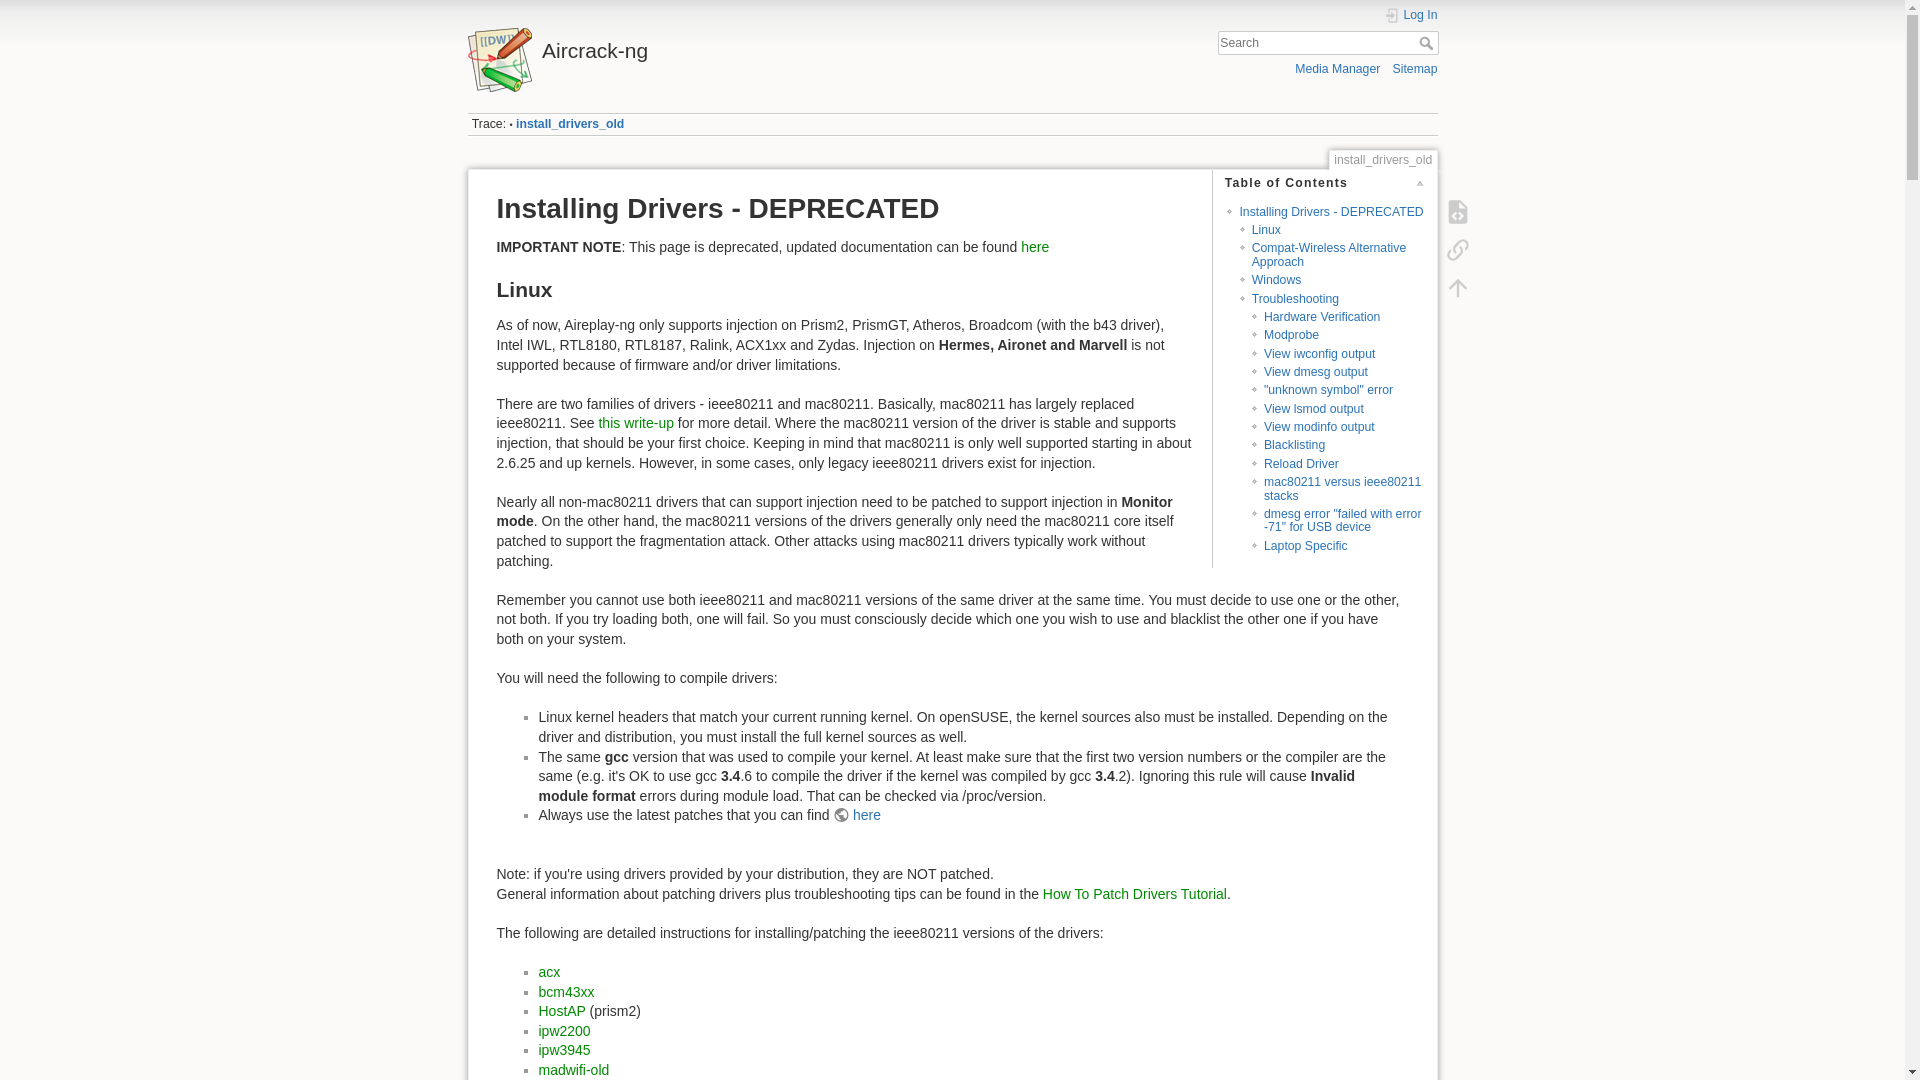 The image size is (1920, 1080). I want to click on View dmesg output, so click(1315, 372).